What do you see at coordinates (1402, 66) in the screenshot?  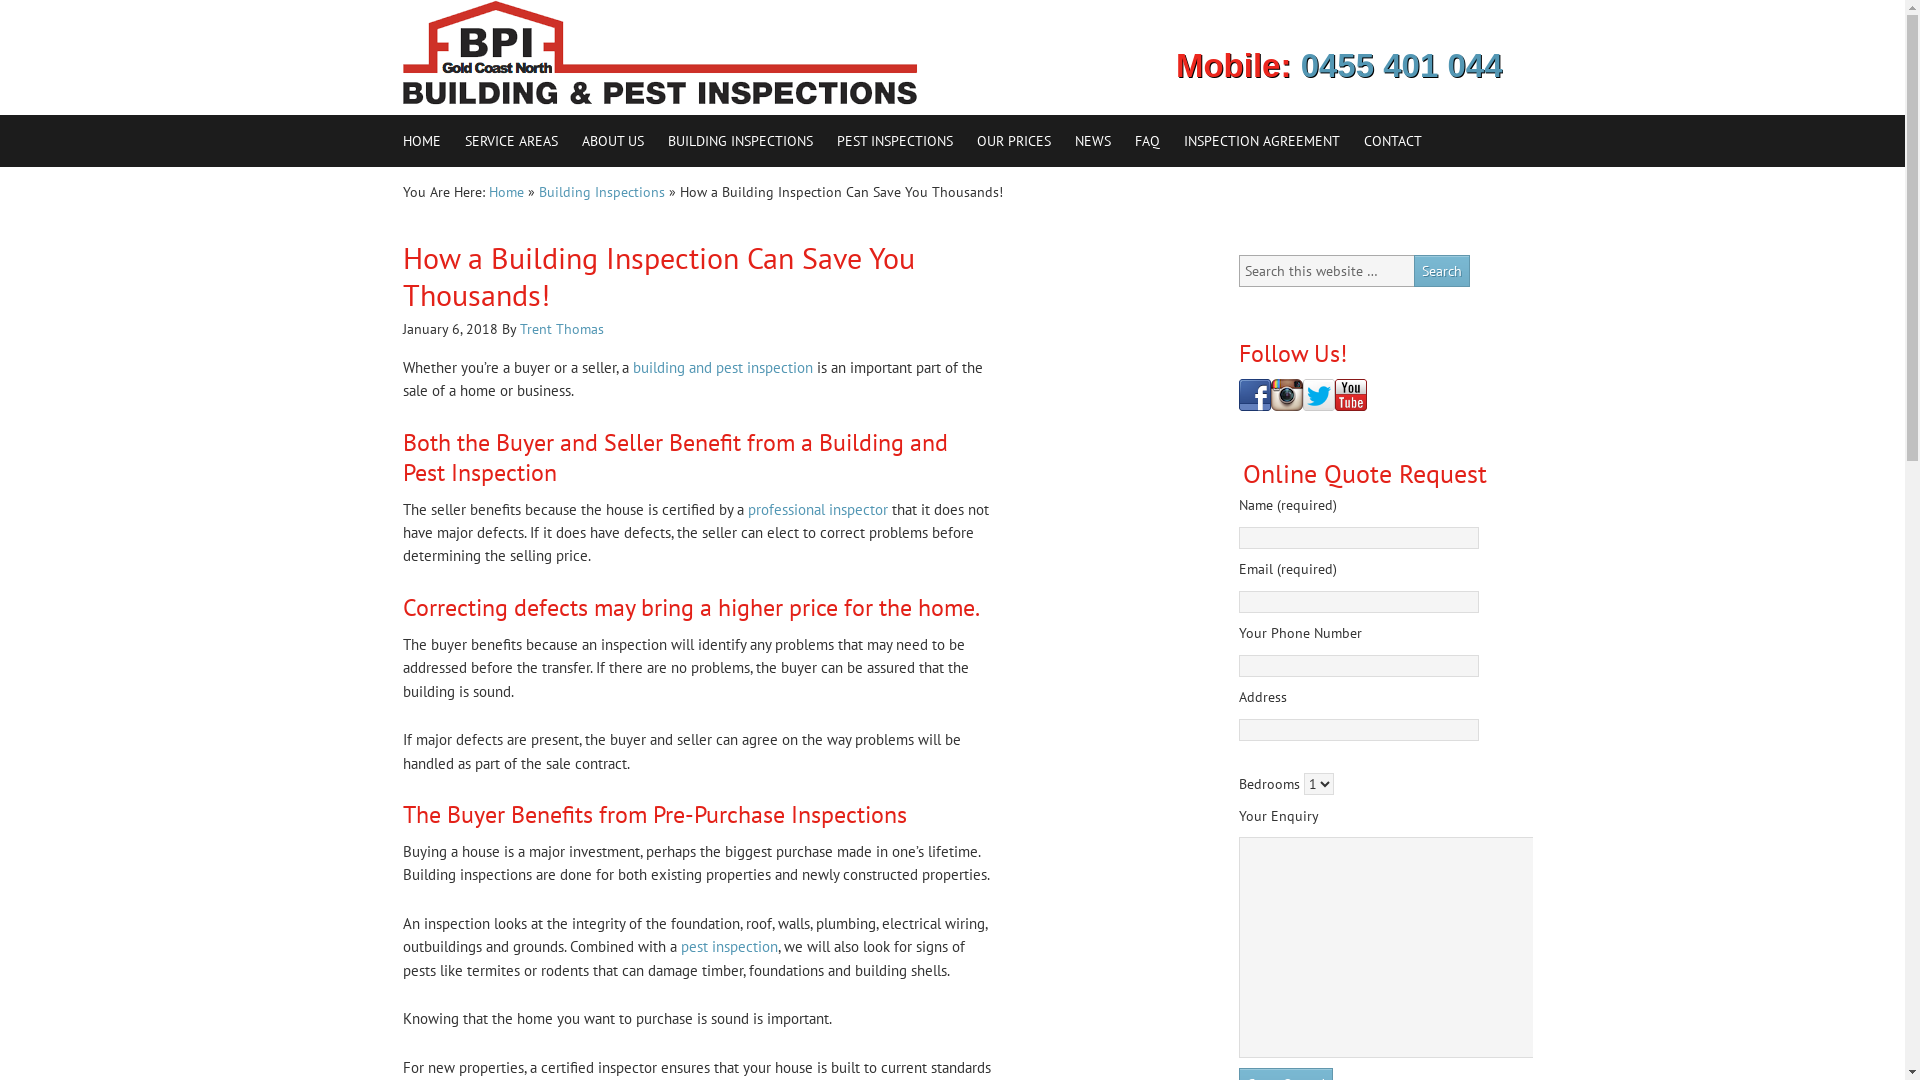 I see `0455 401 044` at bounding box center [1402, 66].